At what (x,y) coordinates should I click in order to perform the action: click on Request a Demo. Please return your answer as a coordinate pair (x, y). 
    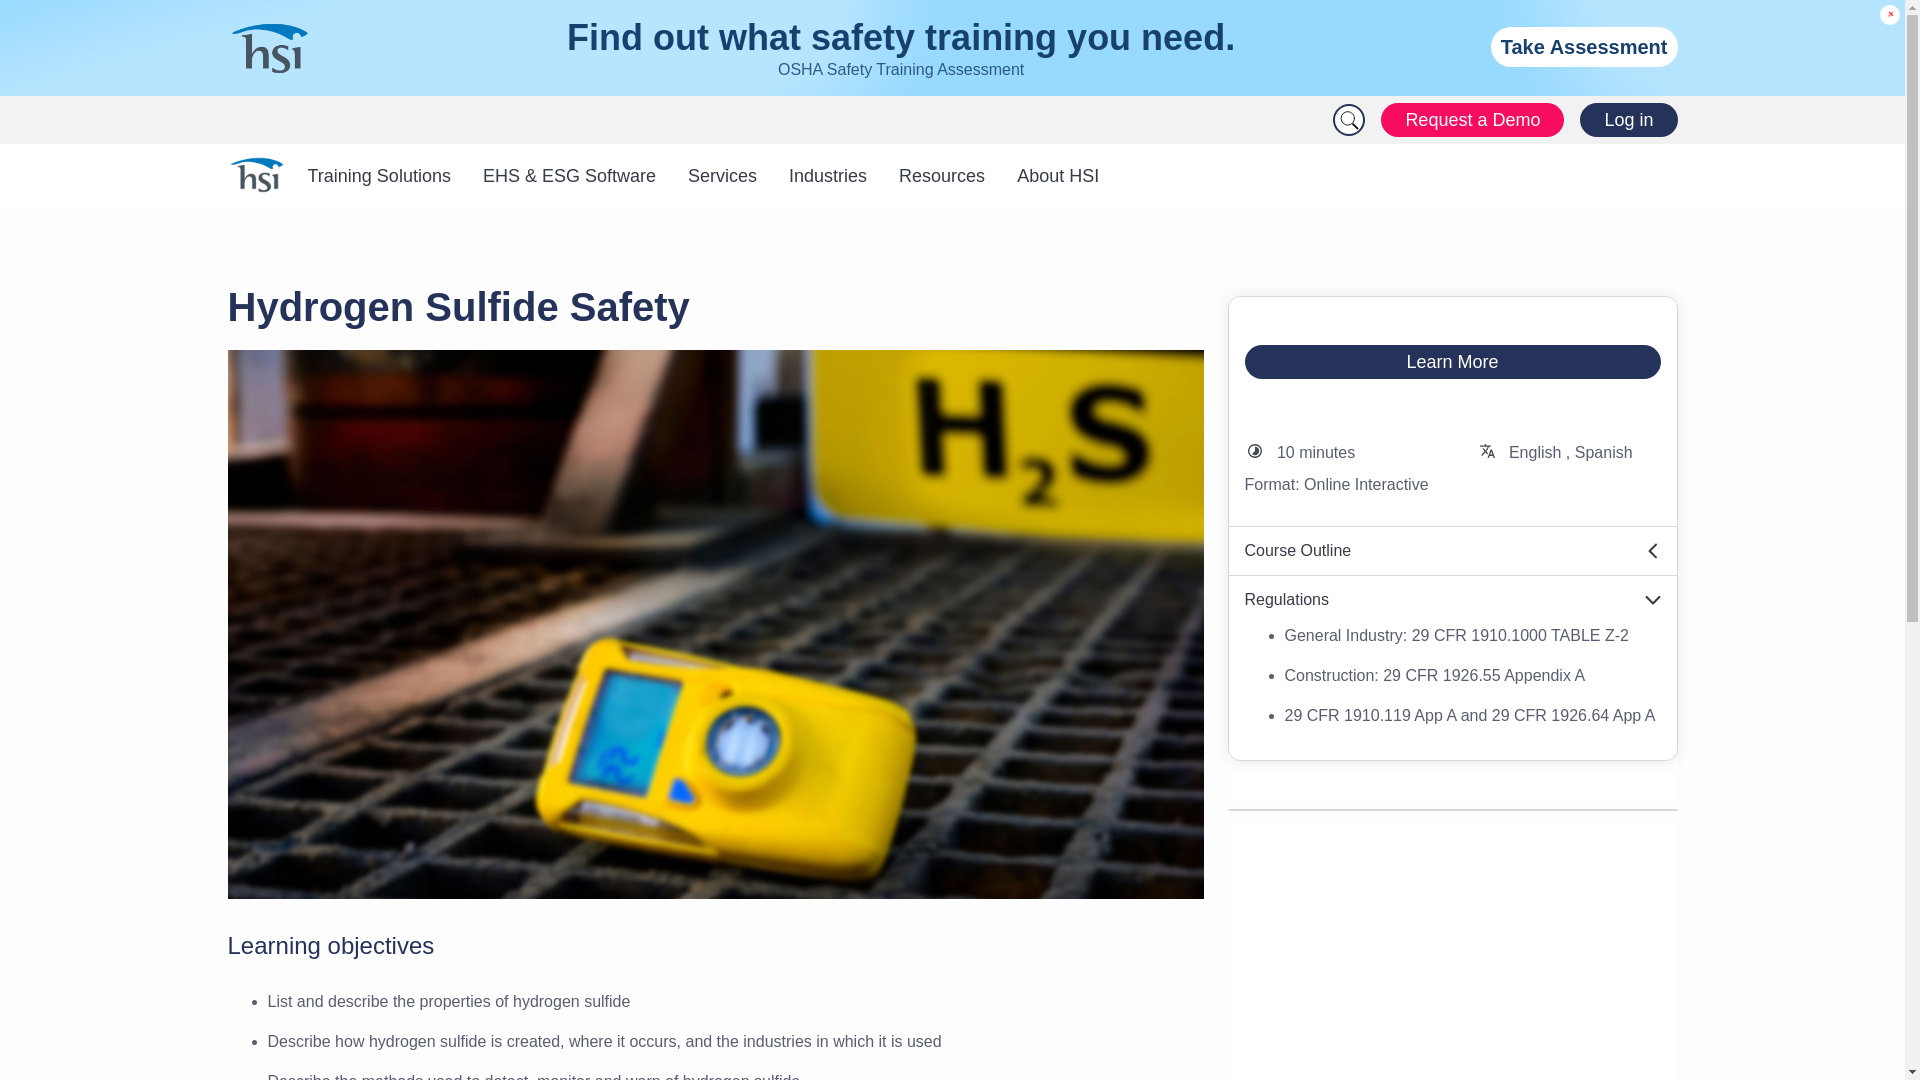
    Looking at the image, I should click on (1472, 120).